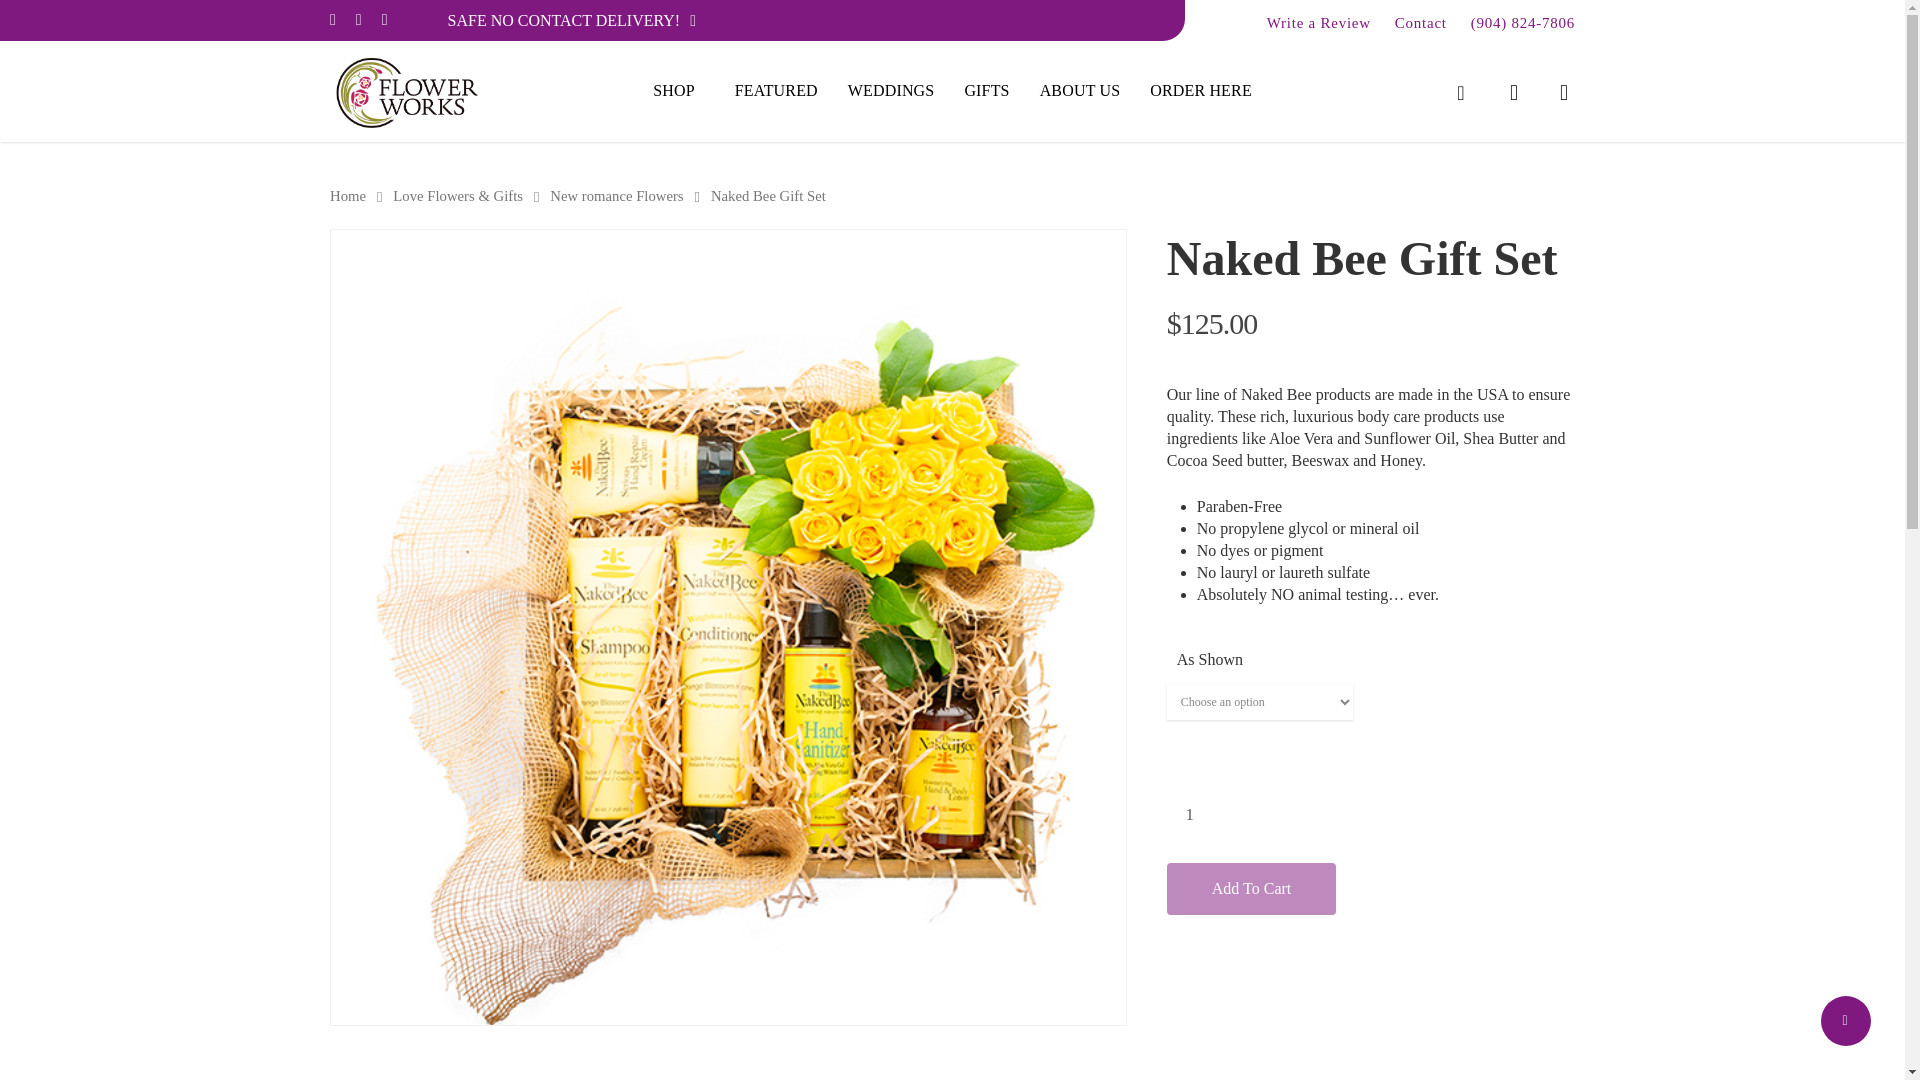 The height and width of the screenshot is (1080, 1920). I want to click on SHOP, so click(678, 90).